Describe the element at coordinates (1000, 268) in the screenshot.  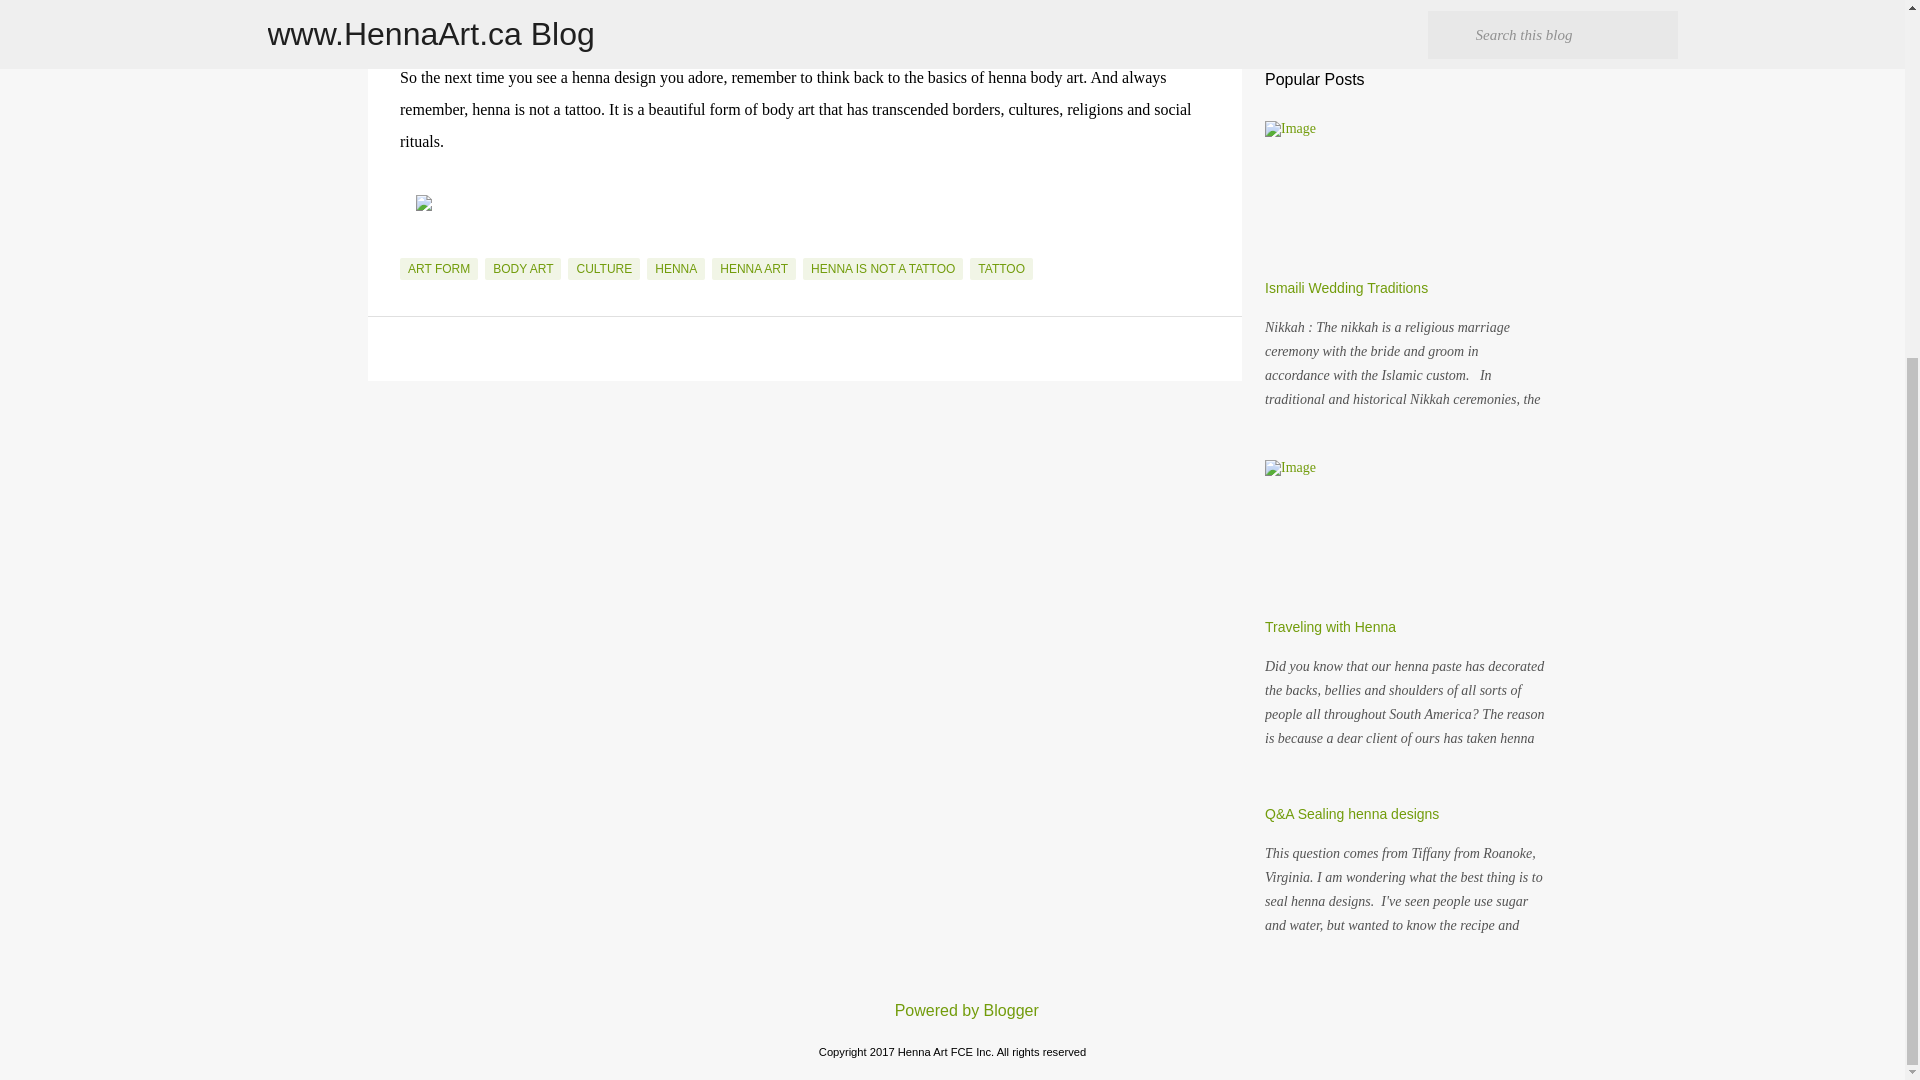
I see `TATTOO` at that location.